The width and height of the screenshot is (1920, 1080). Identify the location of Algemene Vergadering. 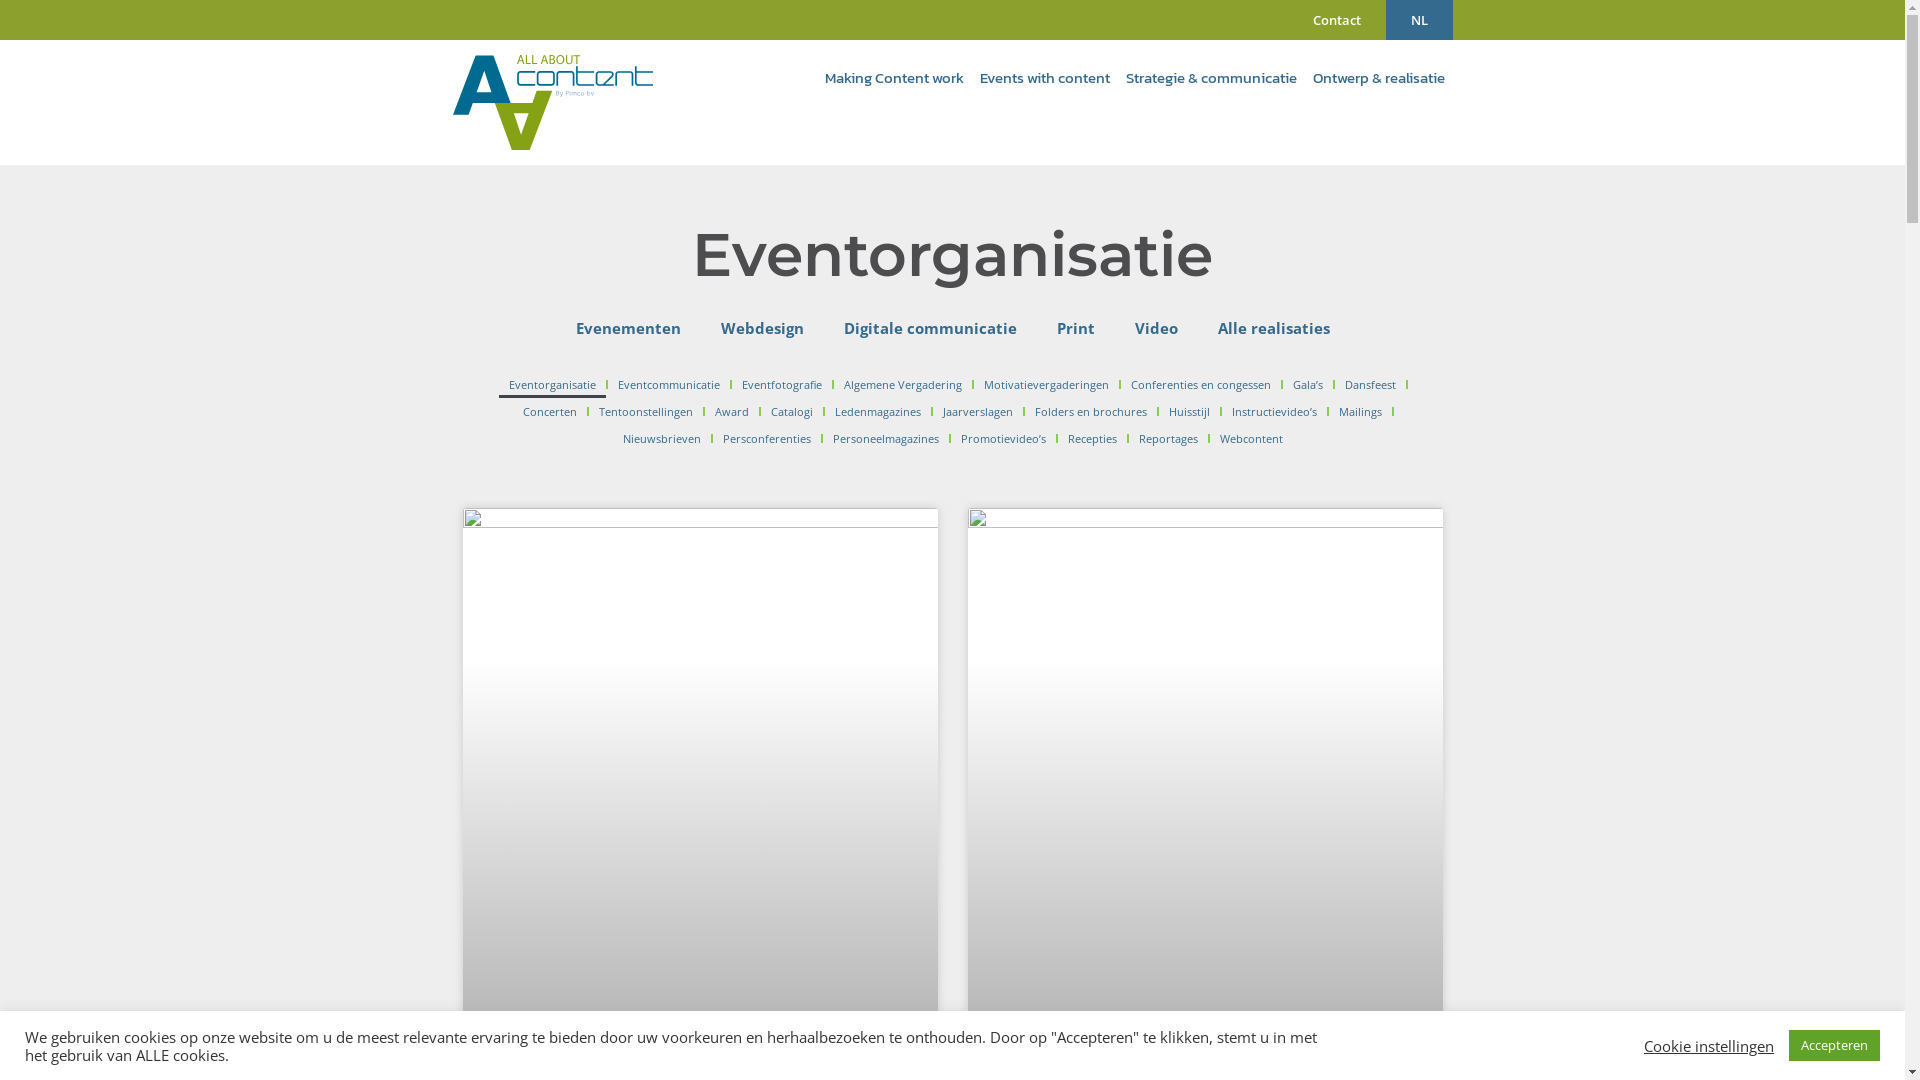
(902, 384).